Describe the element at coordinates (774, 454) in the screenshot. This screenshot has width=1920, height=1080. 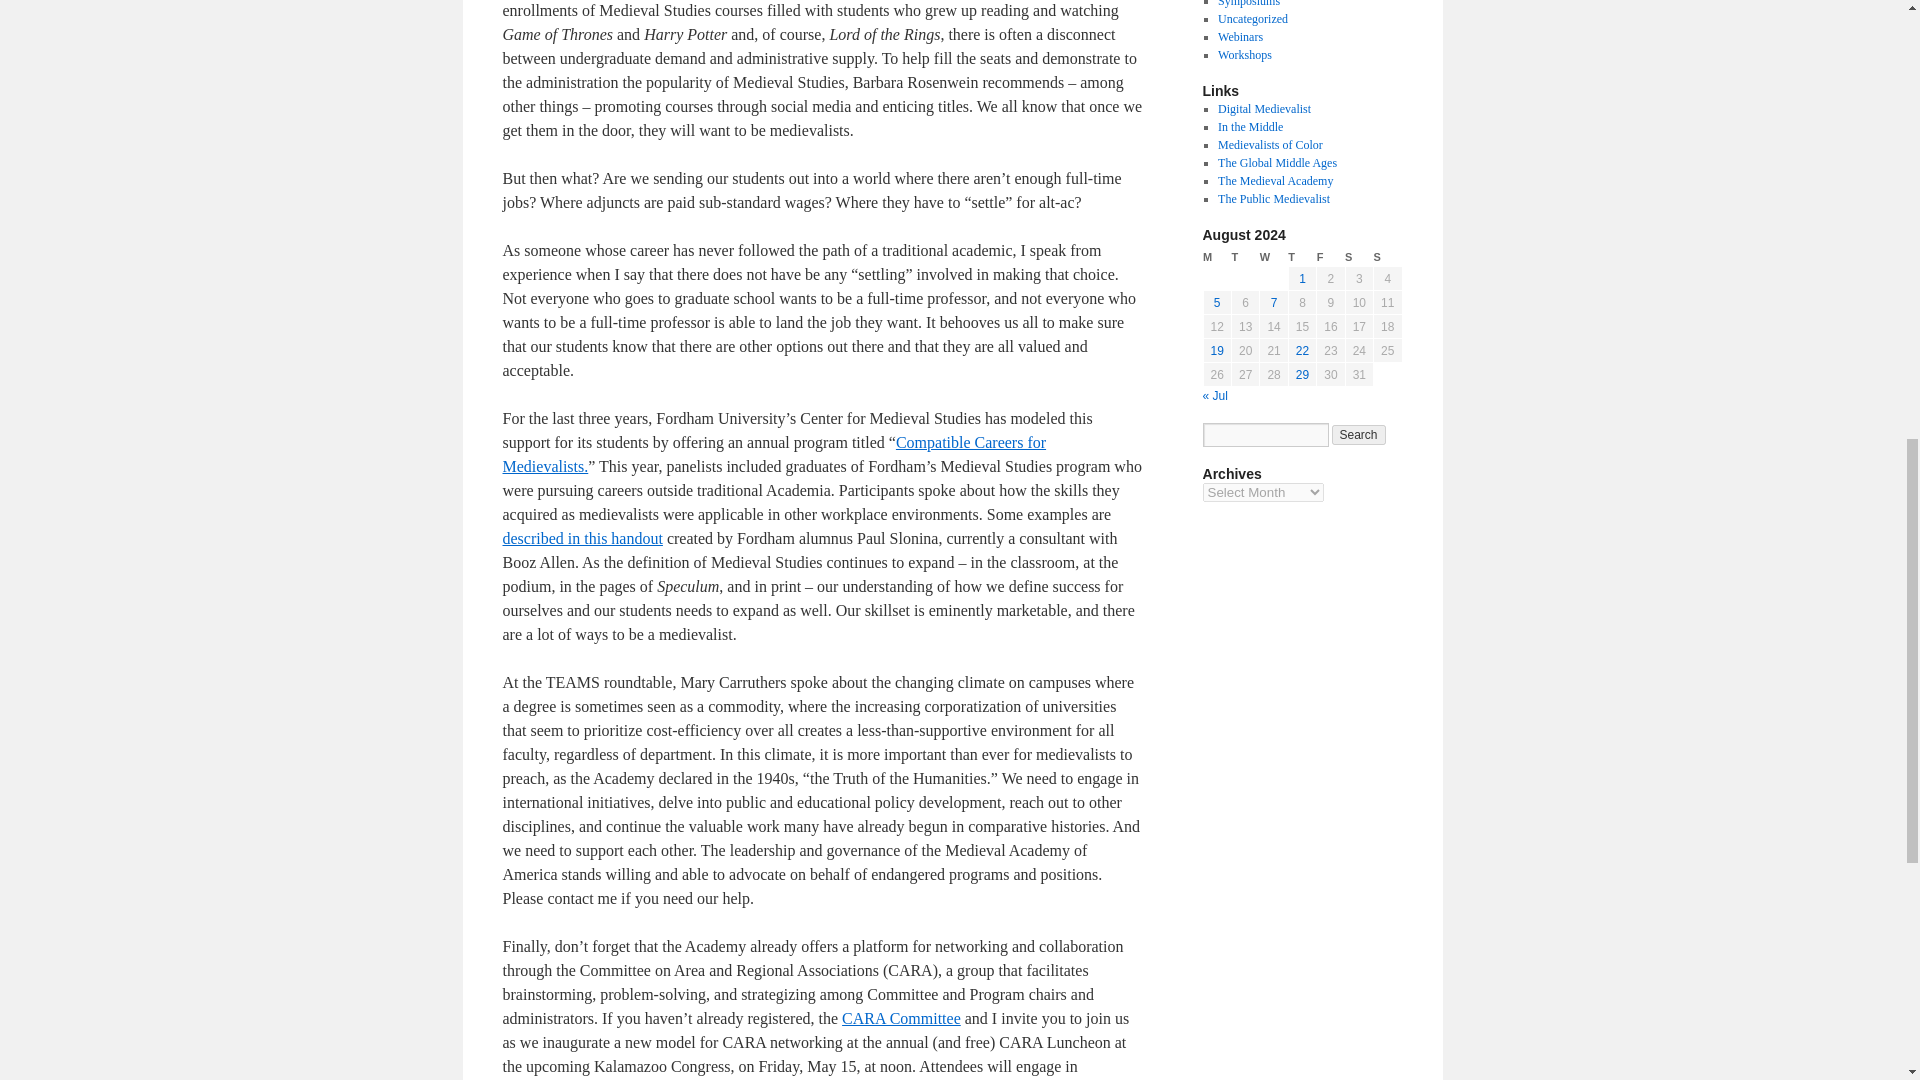
I see `Compatible Careers for Medievalists.` at that location.